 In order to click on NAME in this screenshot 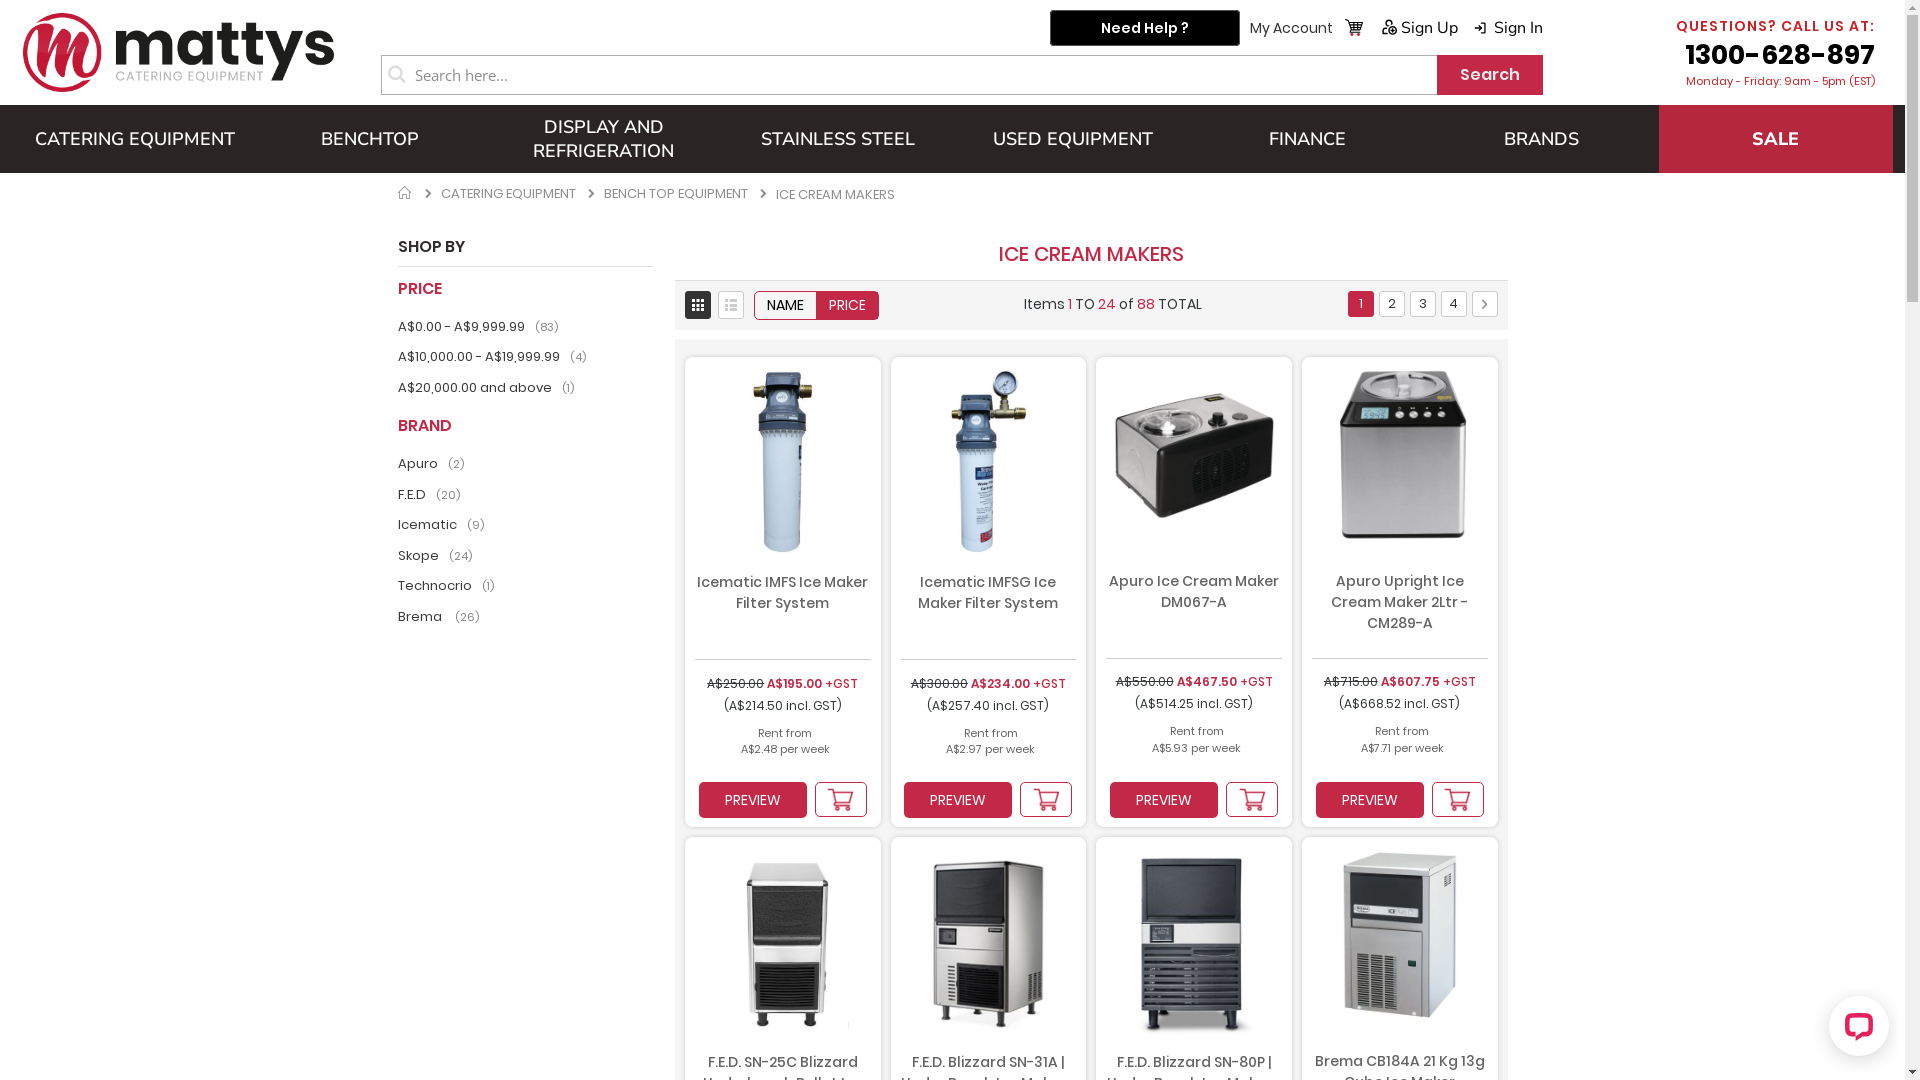, I will do `click(786, 306)`.